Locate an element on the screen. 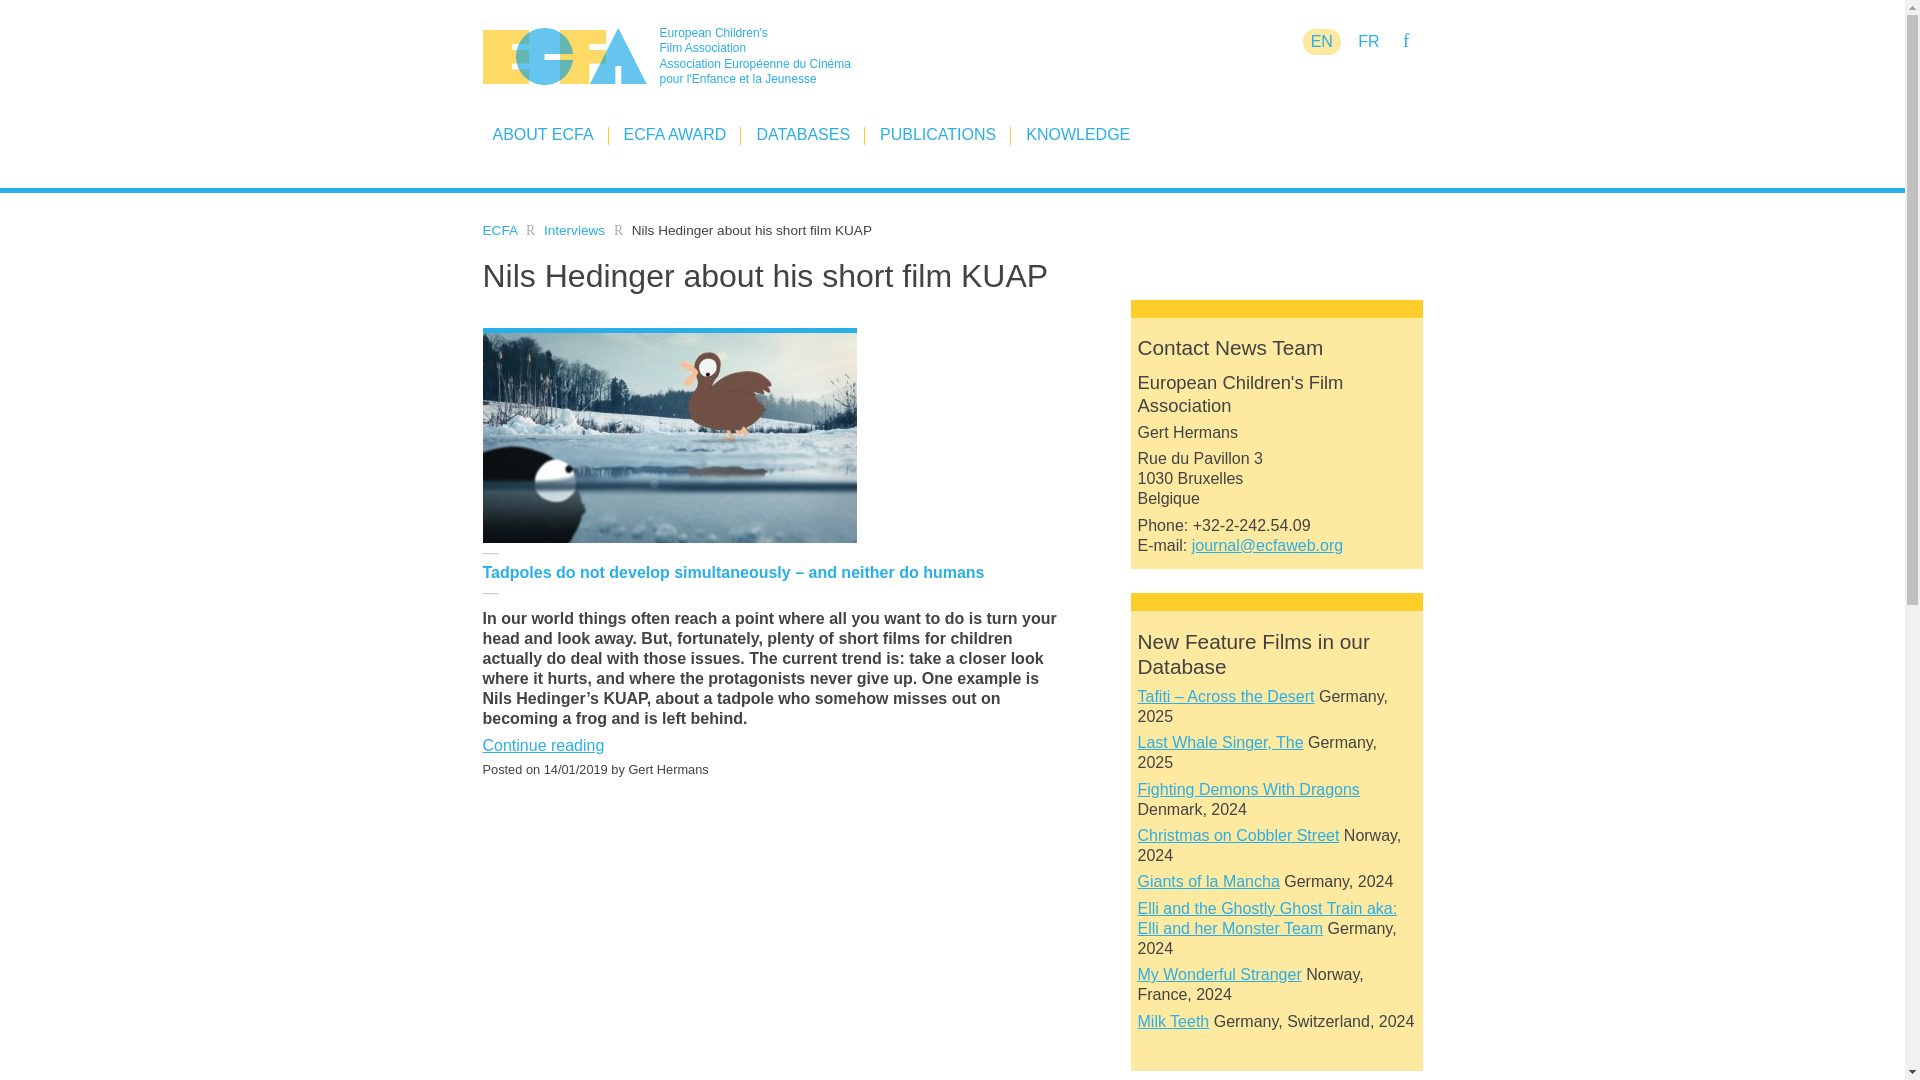 The image size is (1920, 1080). PUBLICATIONS is located at coordinates (938, 134).